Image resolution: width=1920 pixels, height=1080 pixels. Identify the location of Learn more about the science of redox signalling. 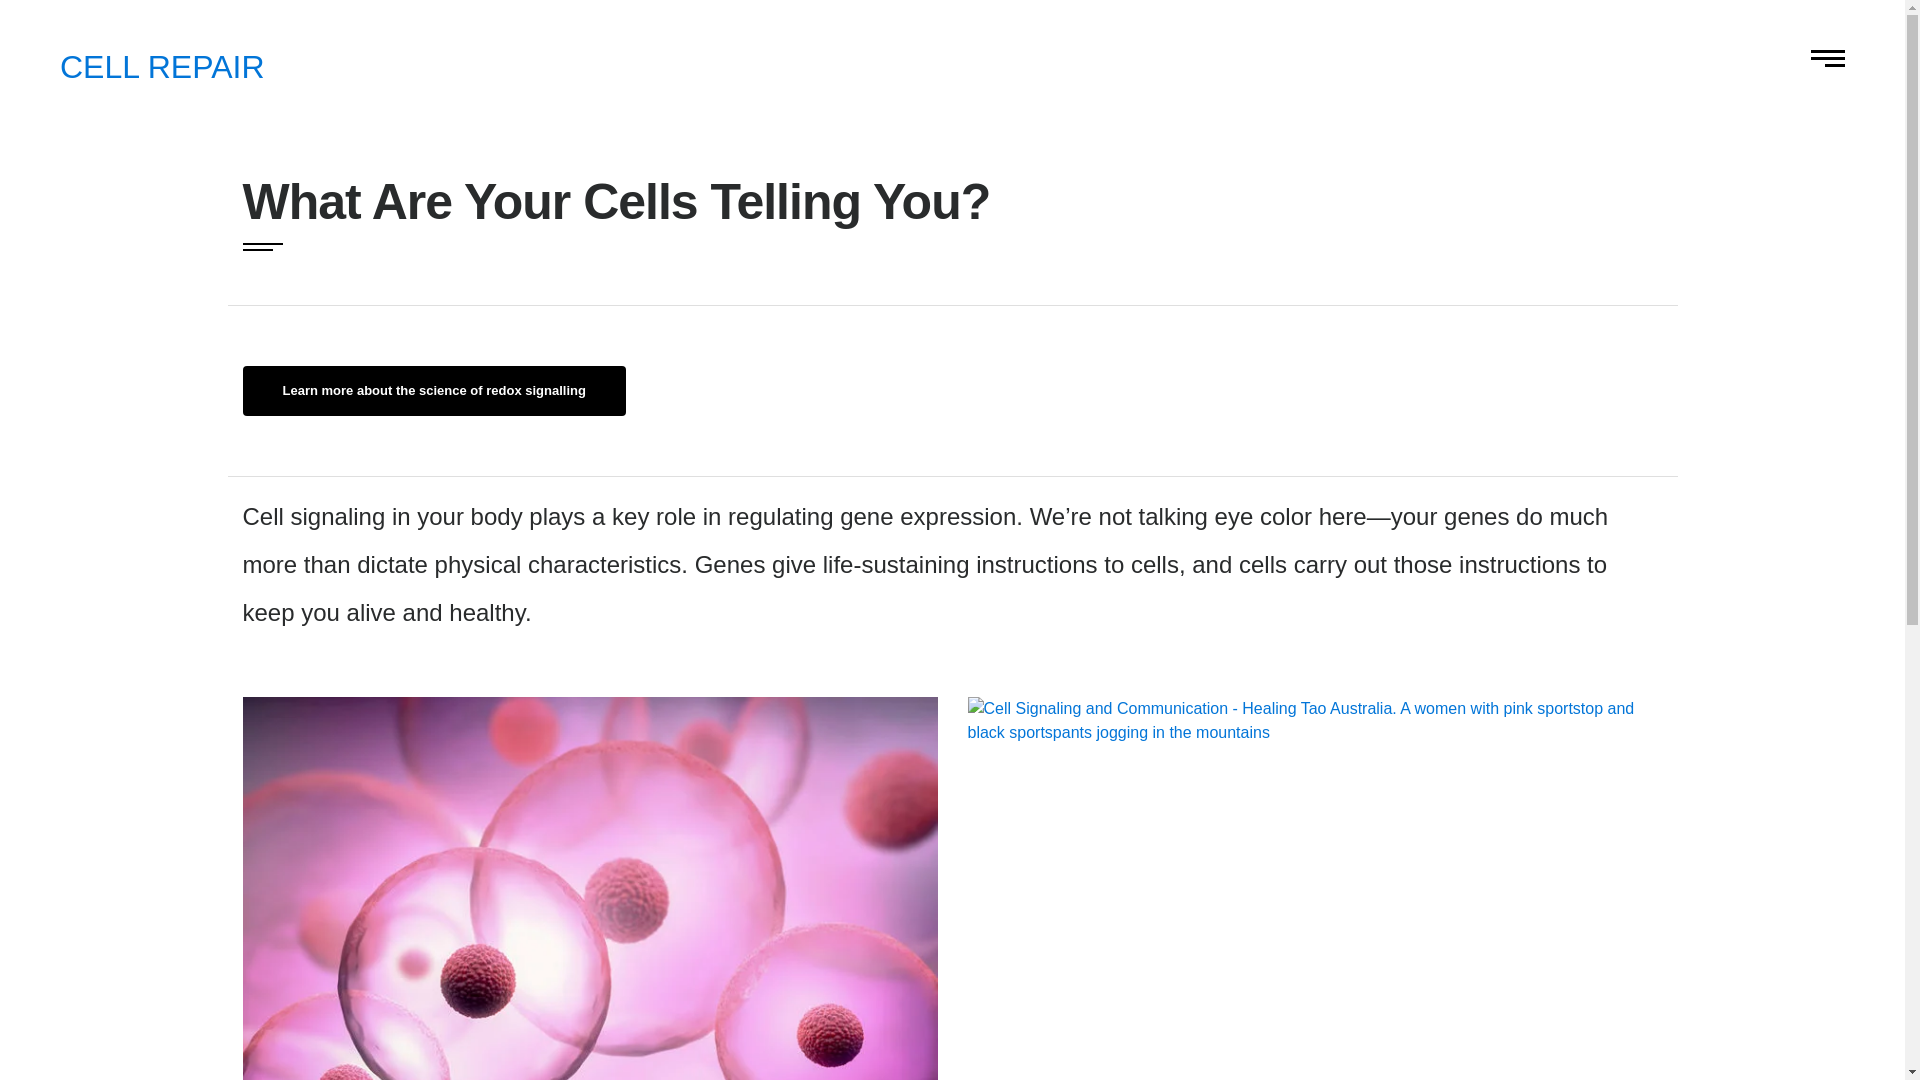
(528, 390).